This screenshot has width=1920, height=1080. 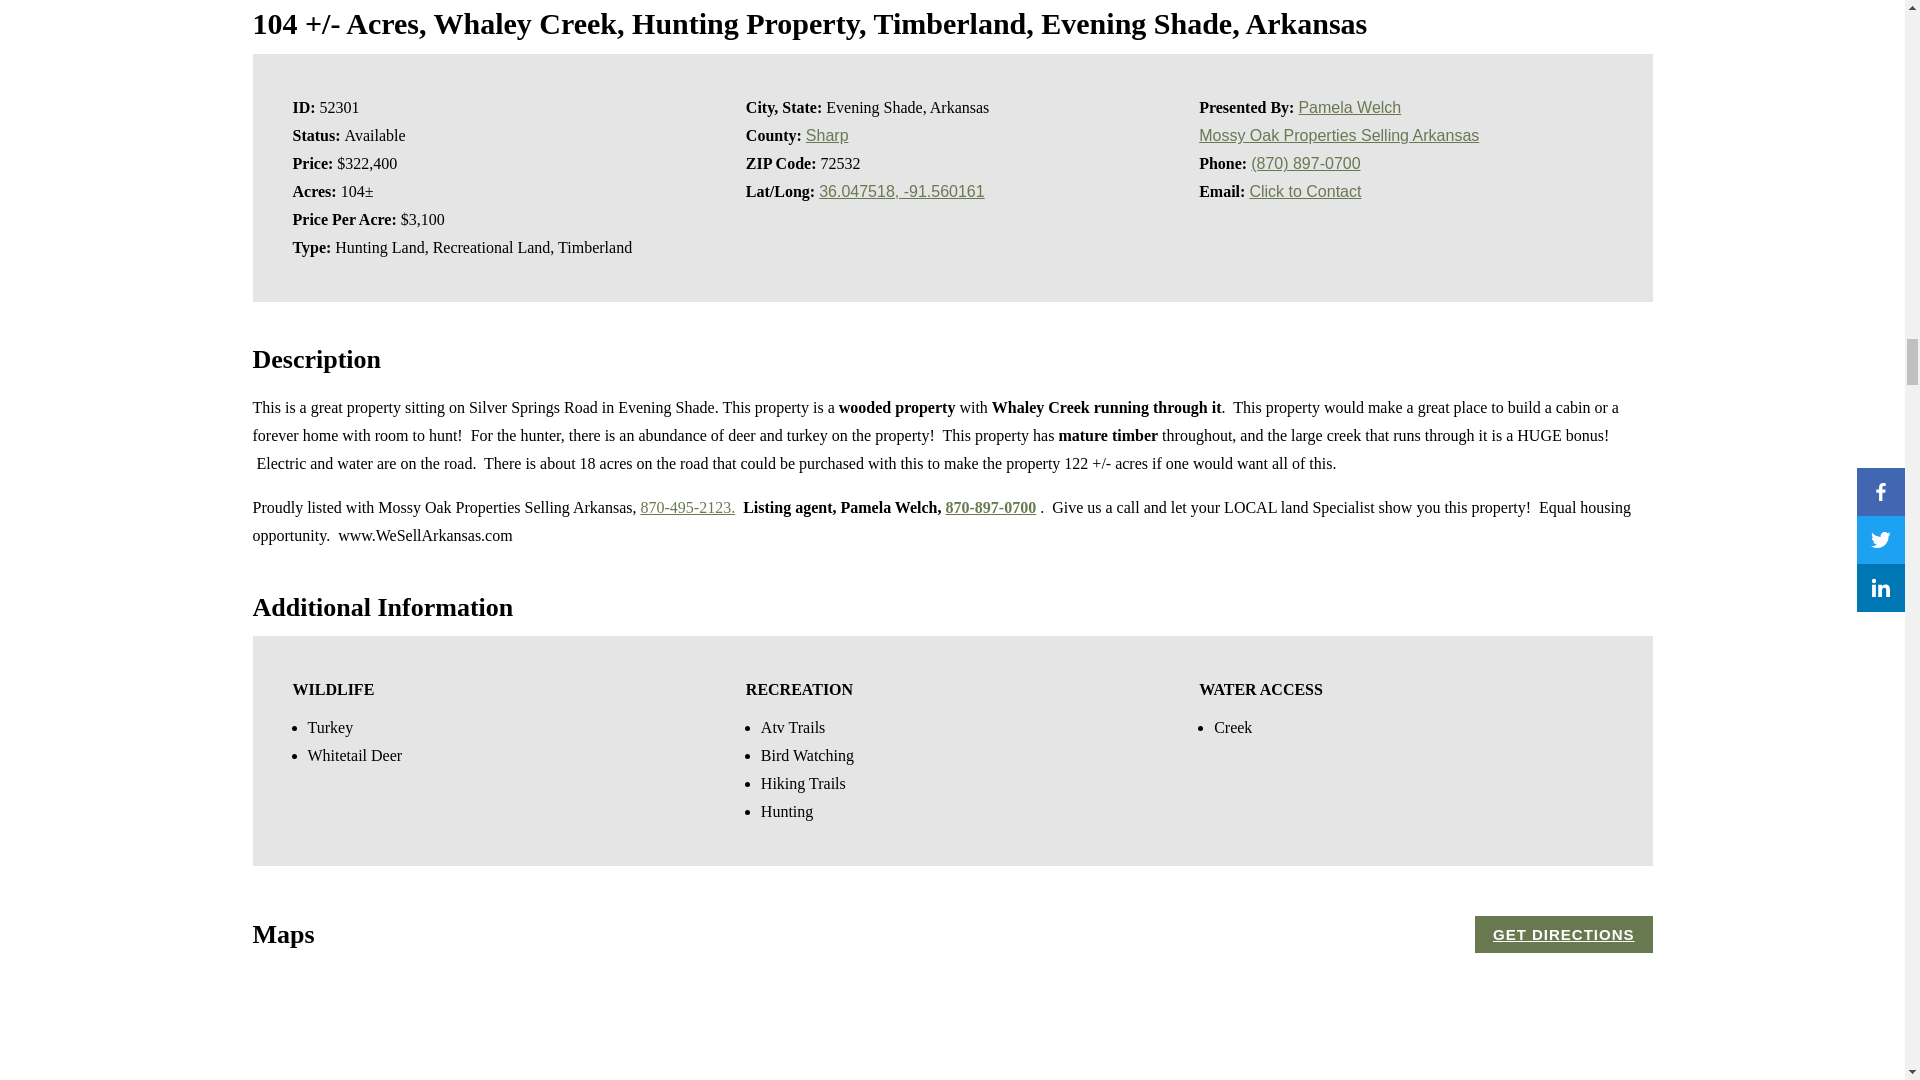 I want to click on Sharp, so click(x=827, y=135).